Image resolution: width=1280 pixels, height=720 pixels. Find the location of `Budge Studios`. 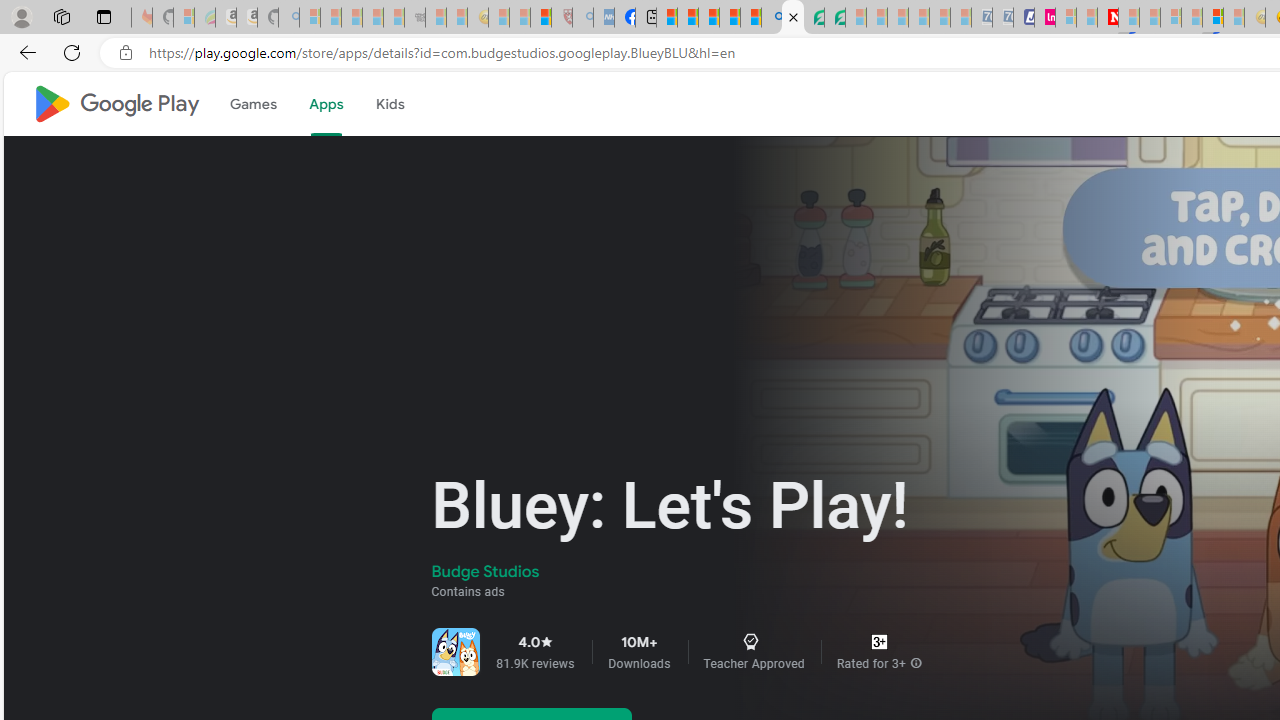

Budge Studios is located at coordinates (486, 572).